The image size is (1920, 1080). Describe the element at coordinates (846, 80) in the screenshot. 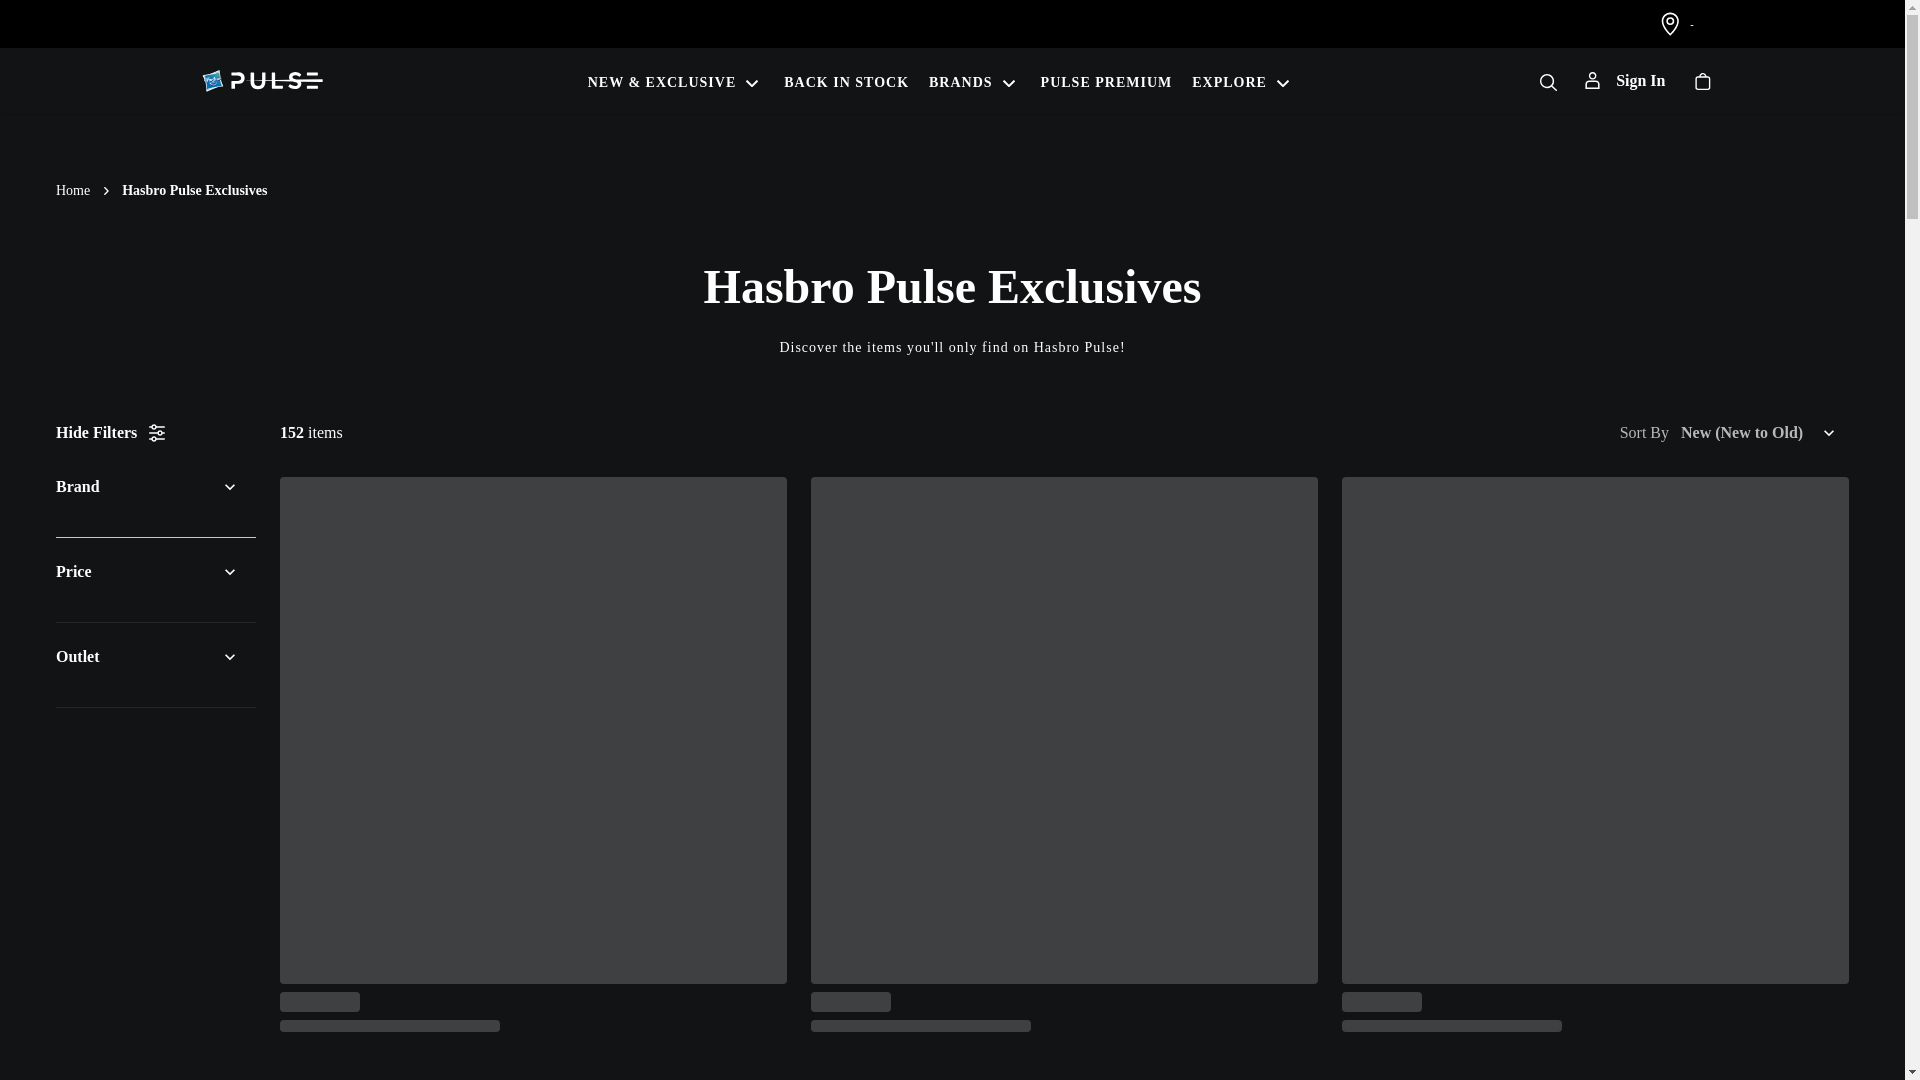

I see `BACK IN STOCK` at that location.